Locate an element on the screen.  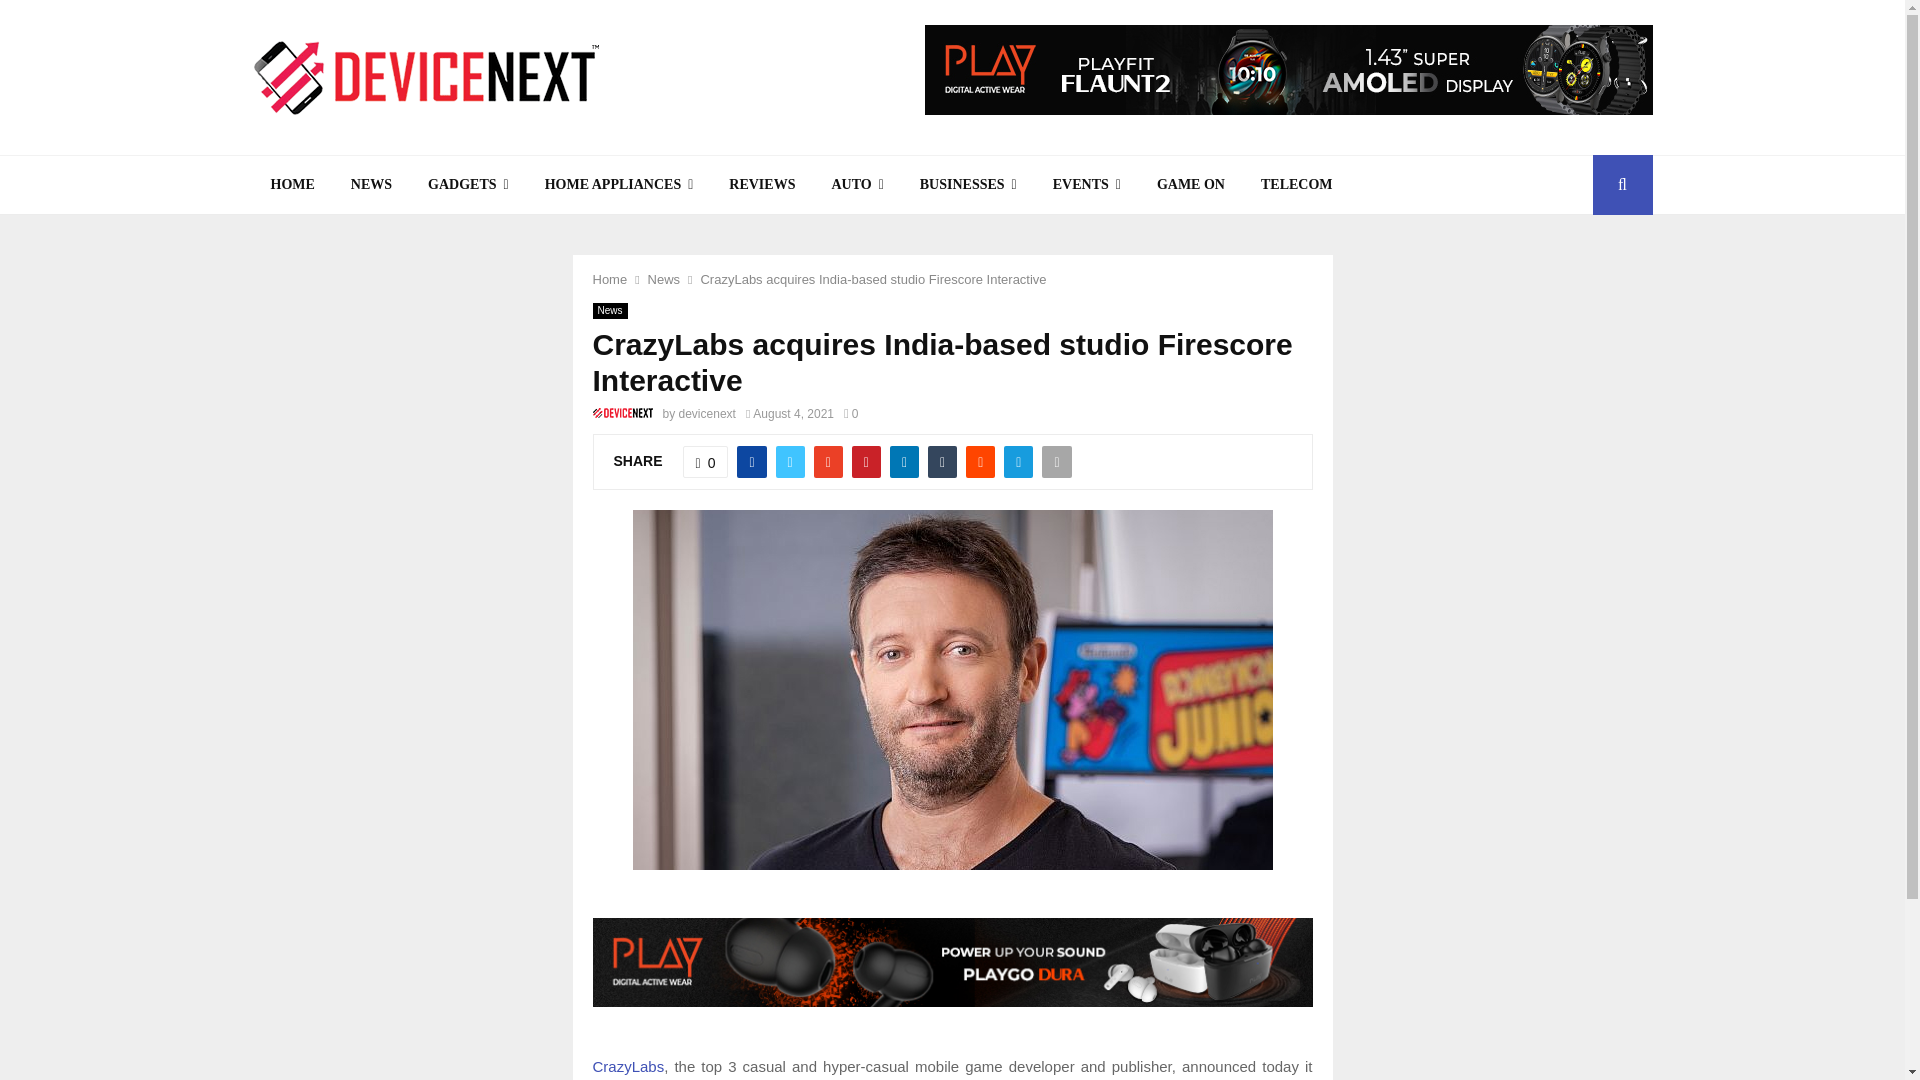
HOME APPLIANCES is located at coordinates (619, 184).